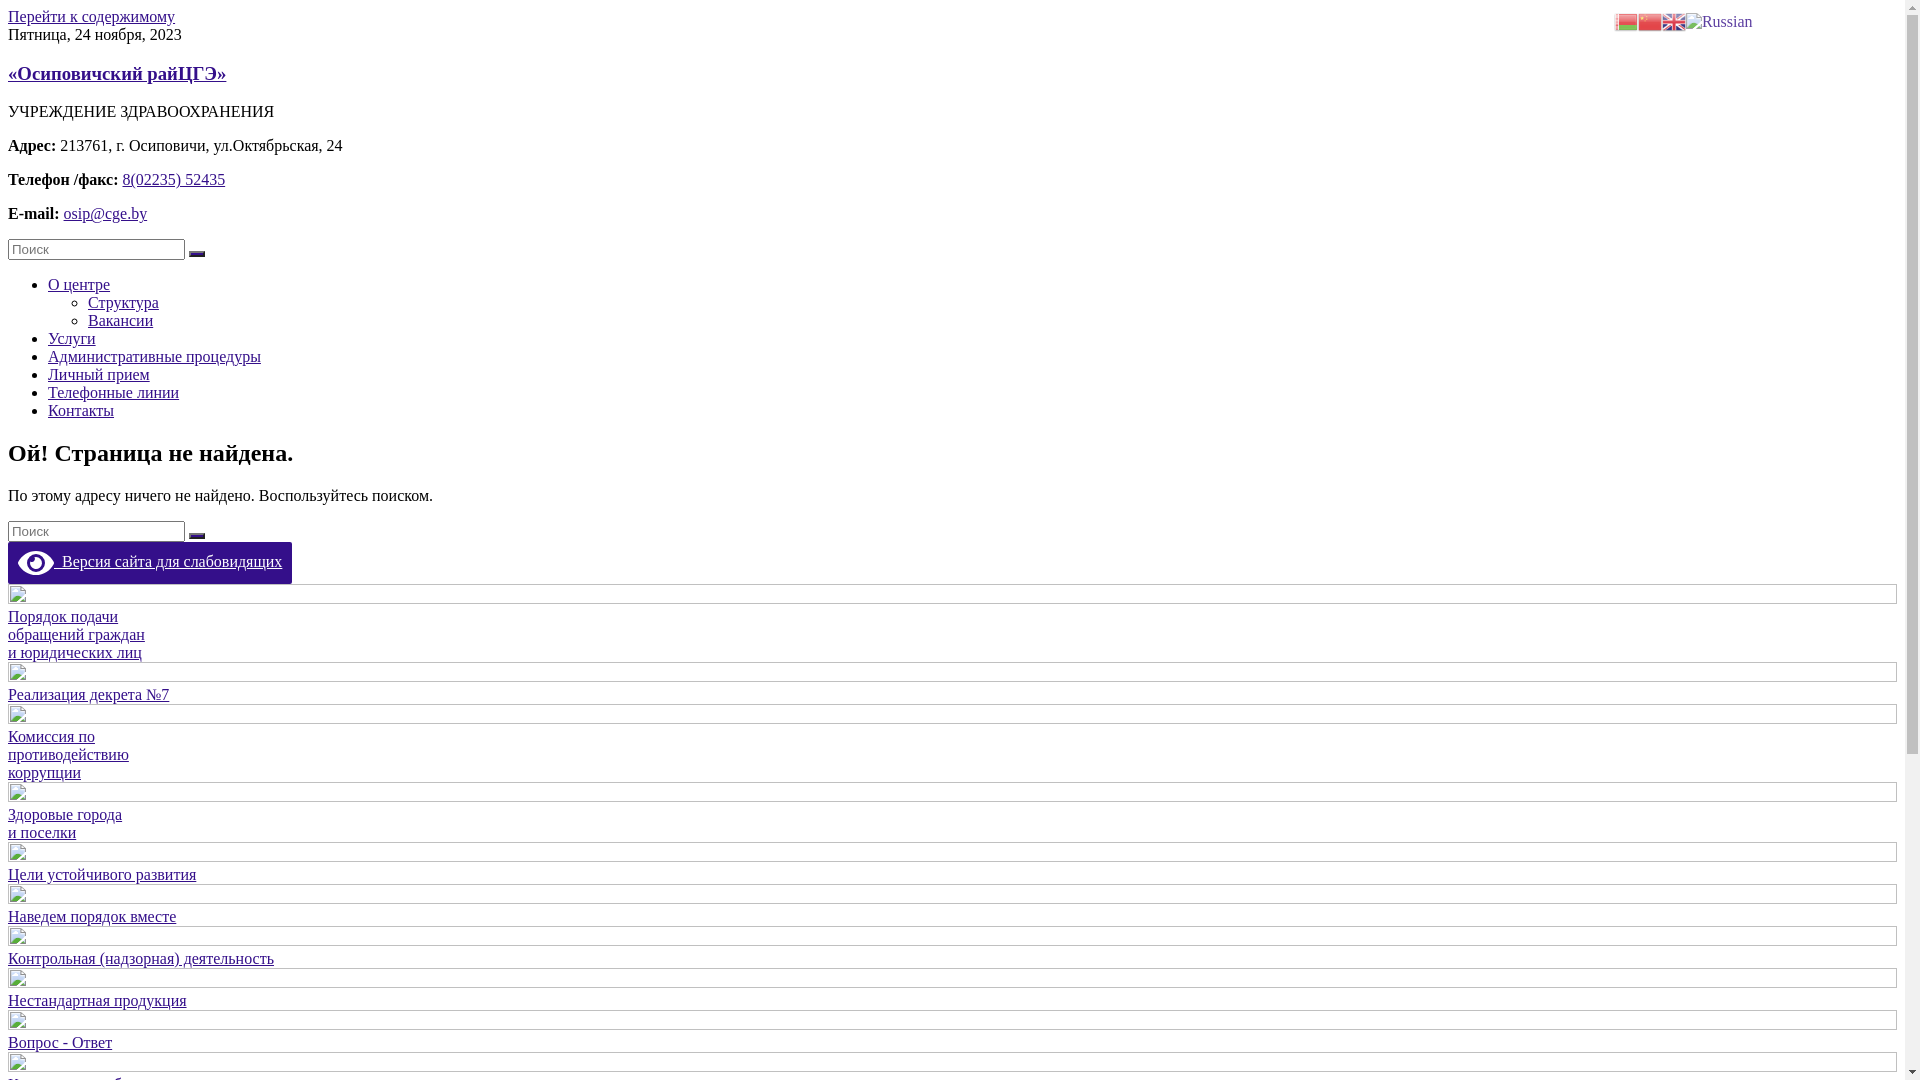 This screenshot has width=1920, height=1080. What do you see at coordinates (106, 214) in the screenshot?
I see `osip@cge.by` at bounding box center [106, 214].